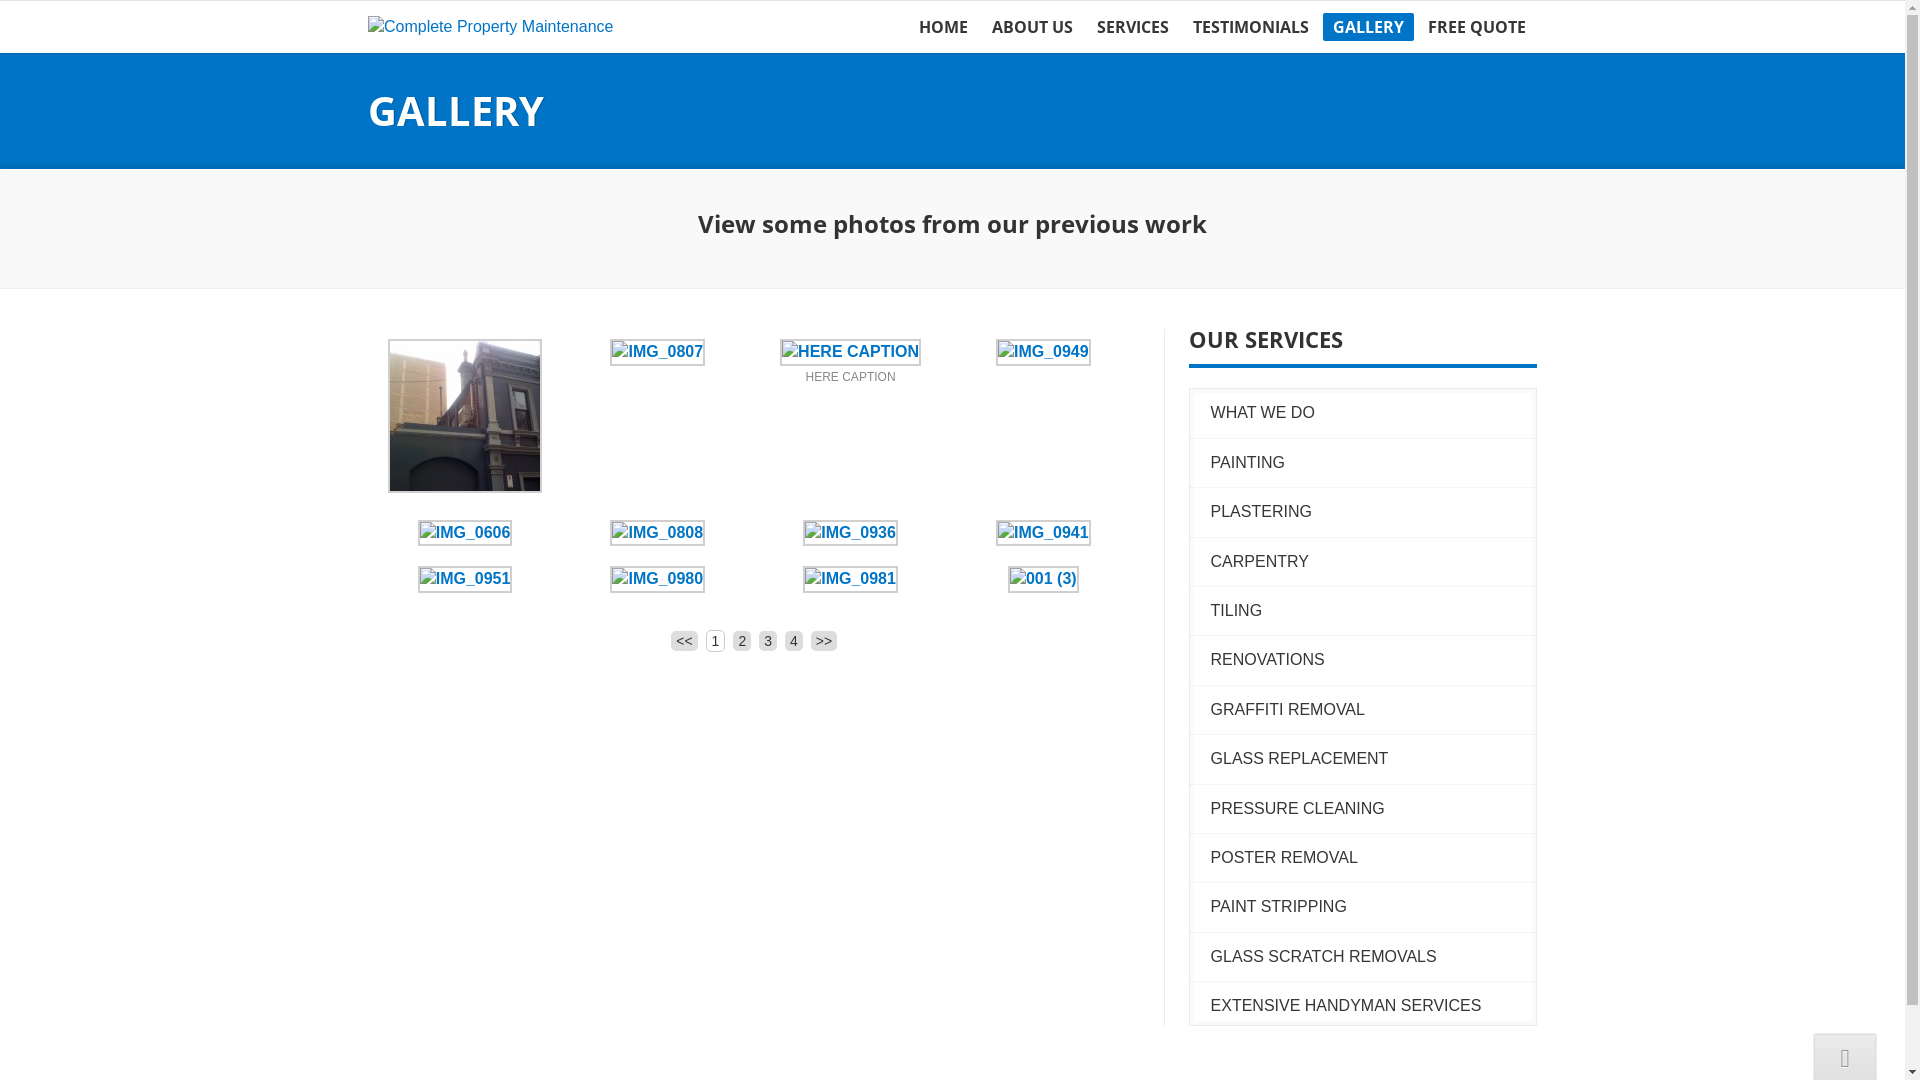 The height and width of the screenshot is (1080, 1920). What do you see at coordinates (794, 641) in the screenshot?
I see `4` at bounding box center [794, 641].